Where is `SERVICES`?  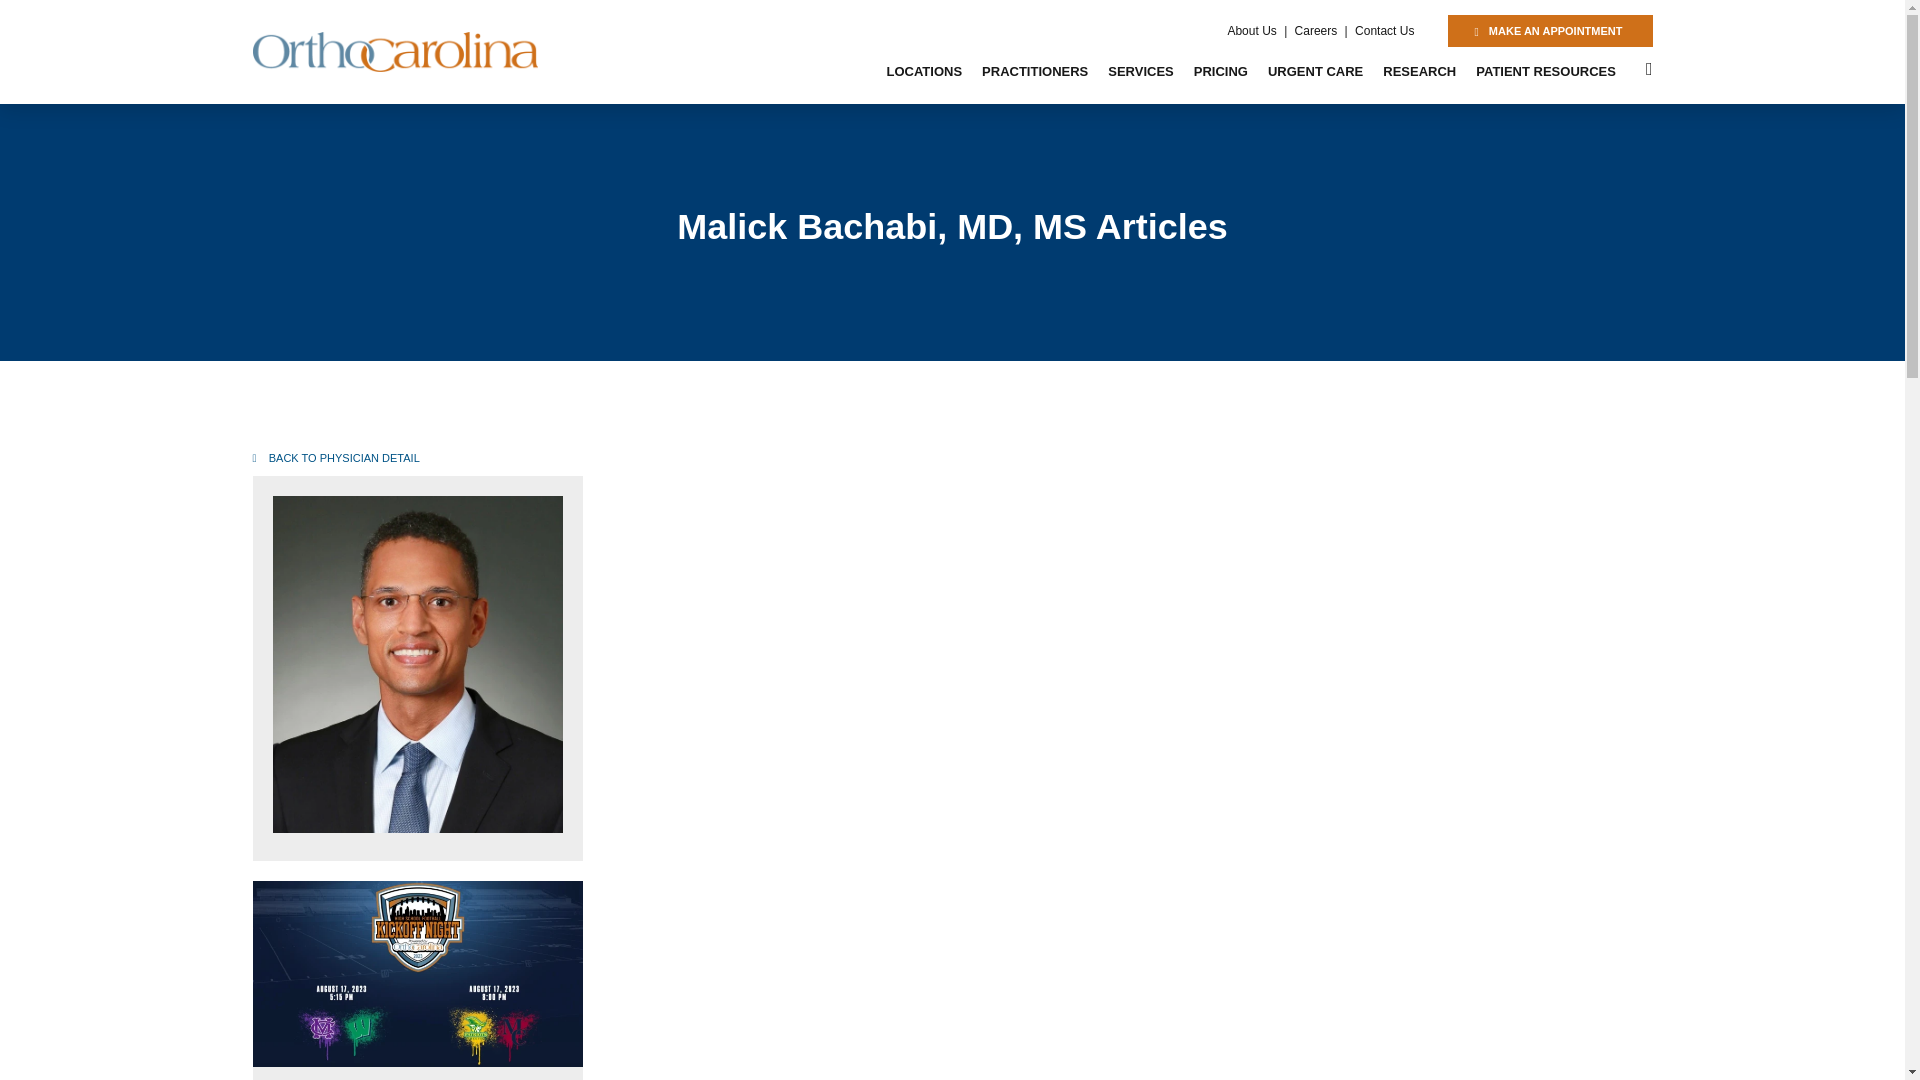 SERVICES is located at coordinates (1141, 72).